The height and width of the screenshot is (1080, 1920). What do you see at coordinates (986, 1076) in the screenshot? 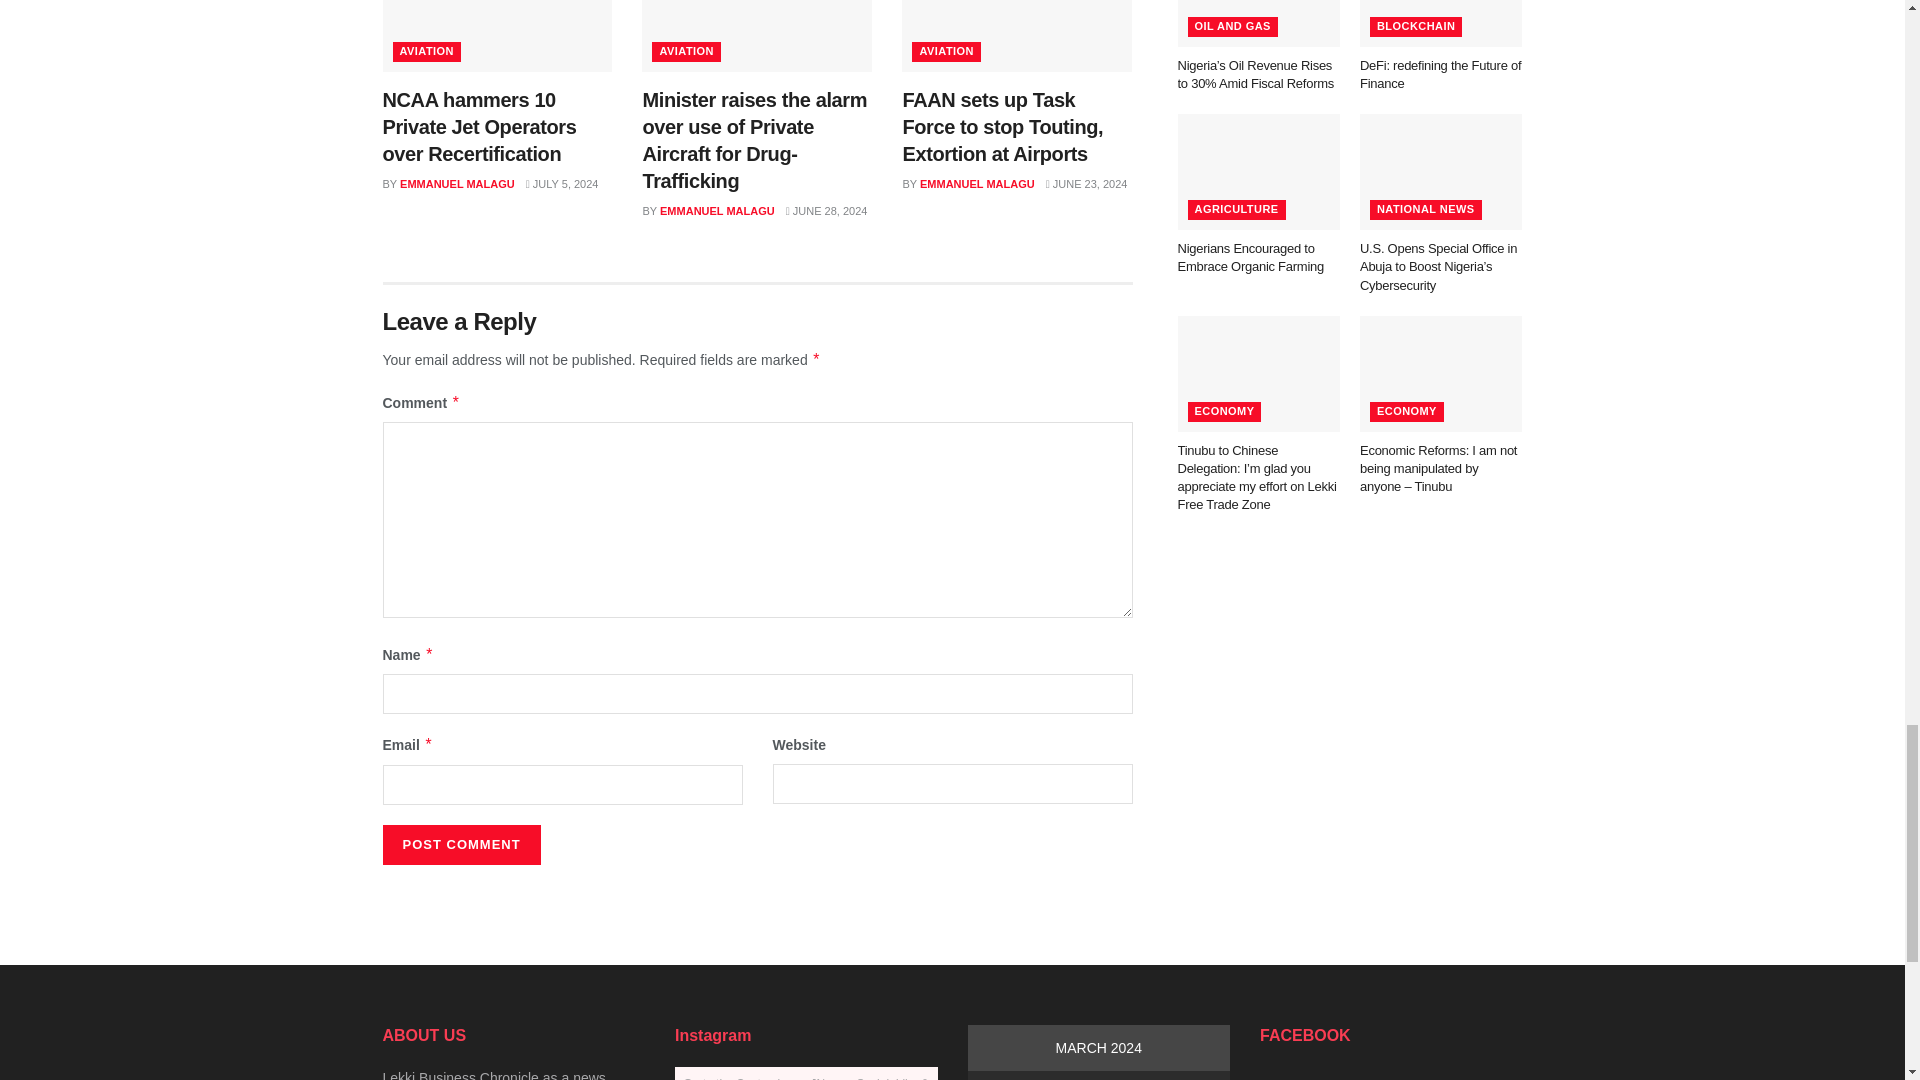
I see `Monday` at bounding box center [986, 1076].